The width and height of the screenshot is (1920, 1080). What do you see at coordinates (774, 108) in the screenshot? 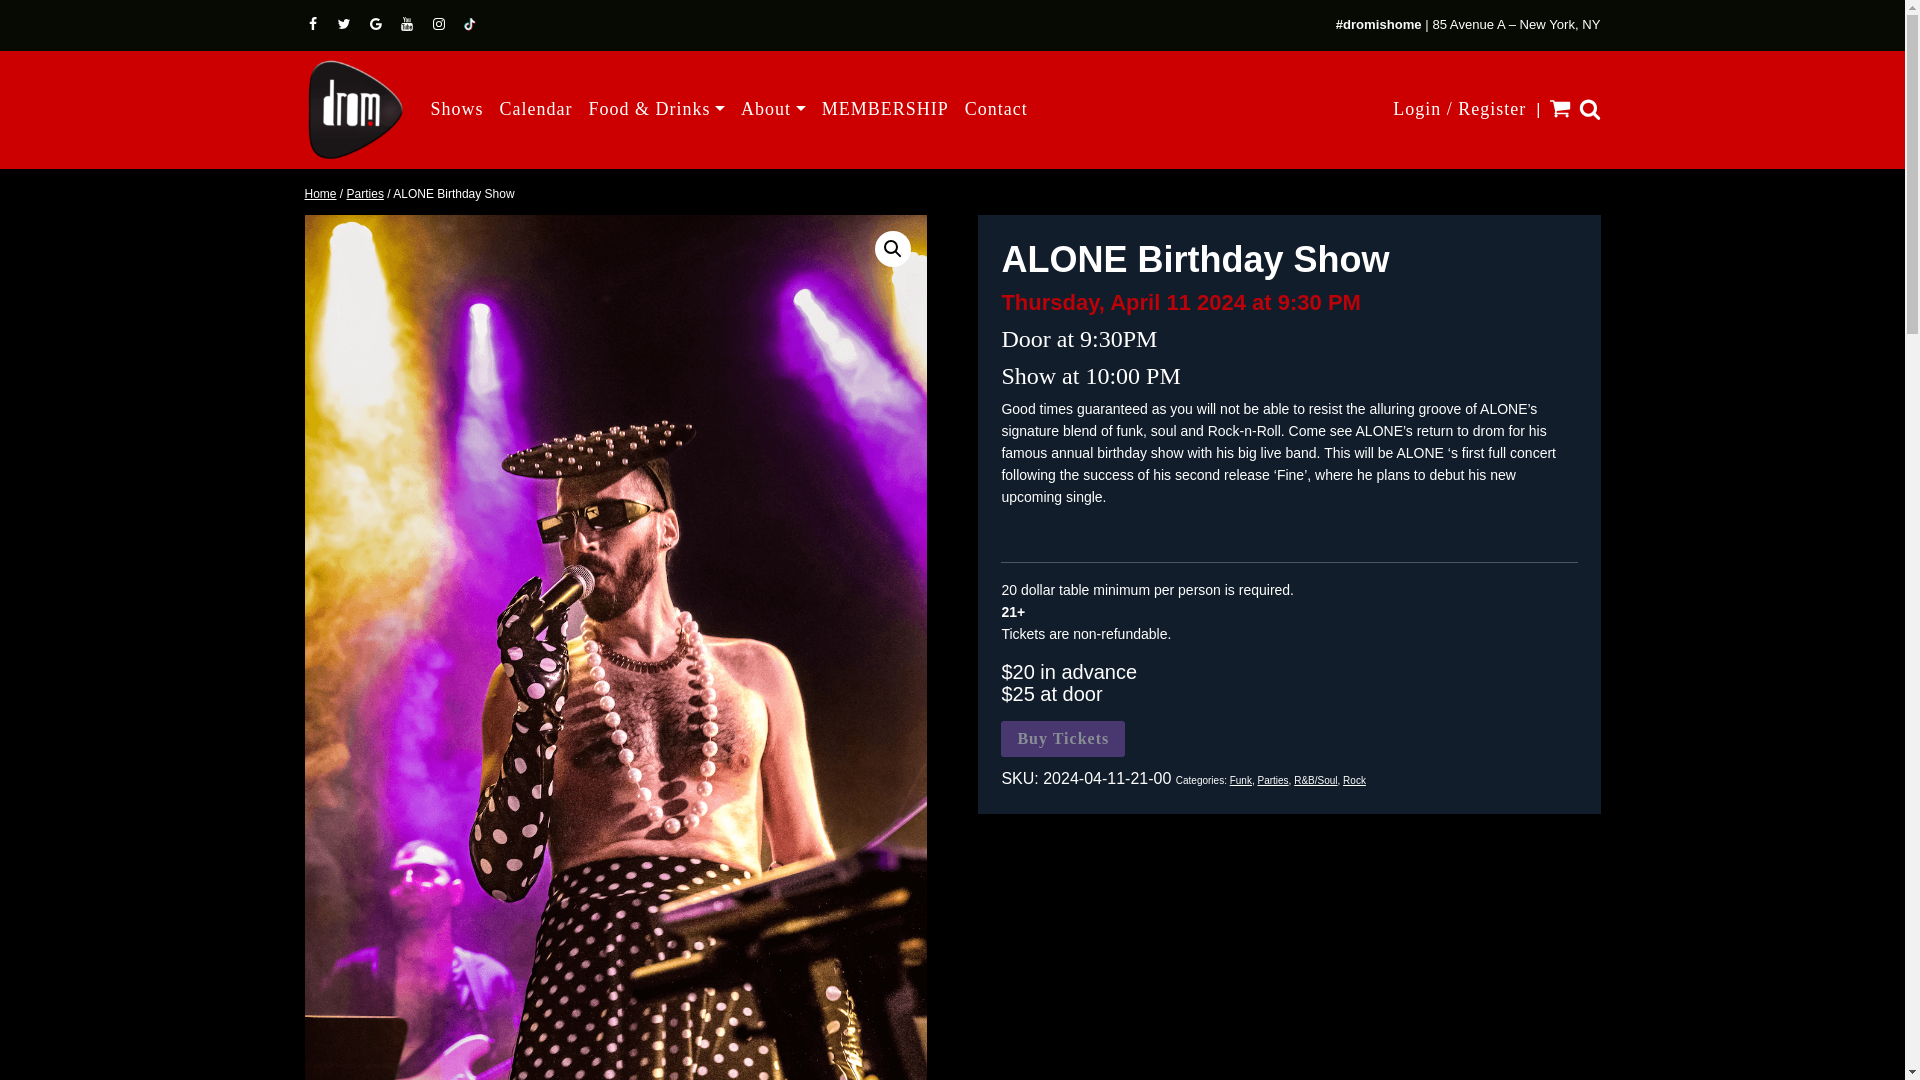
I see `About` at bounding box center [774, 108].